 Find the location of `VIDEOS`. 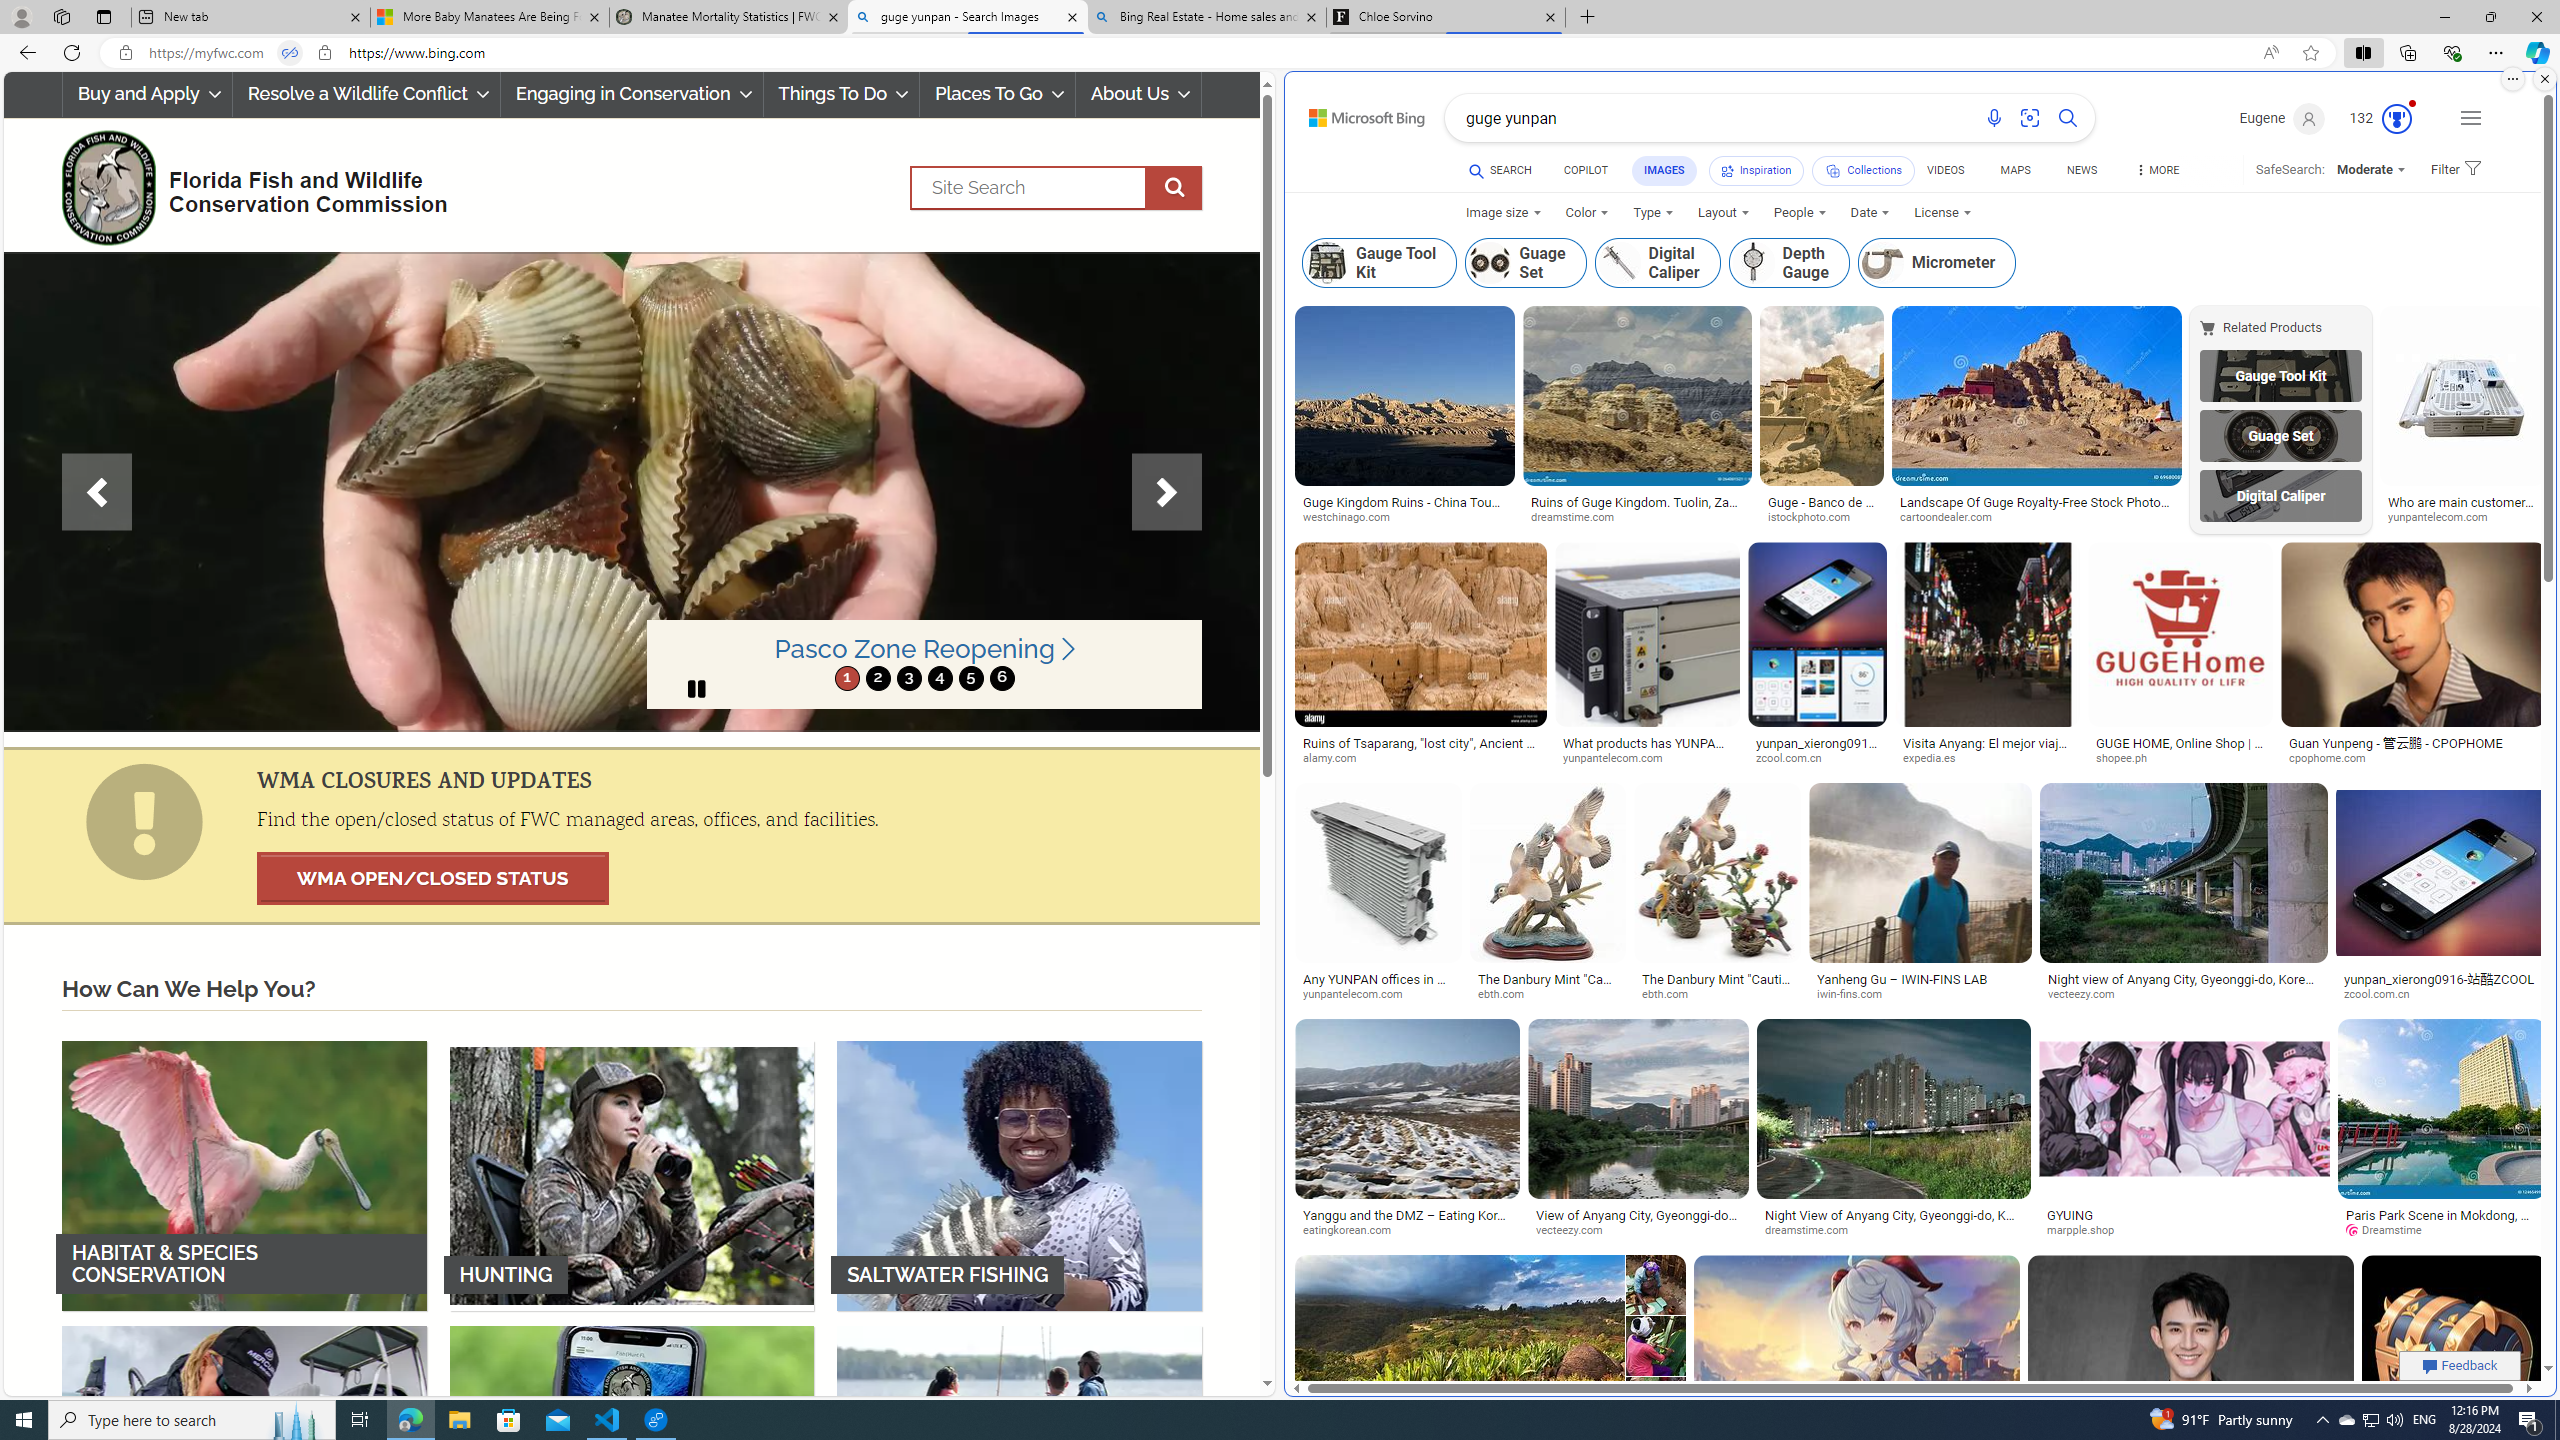

VIDEOS is located at coordinates (1945, 170).